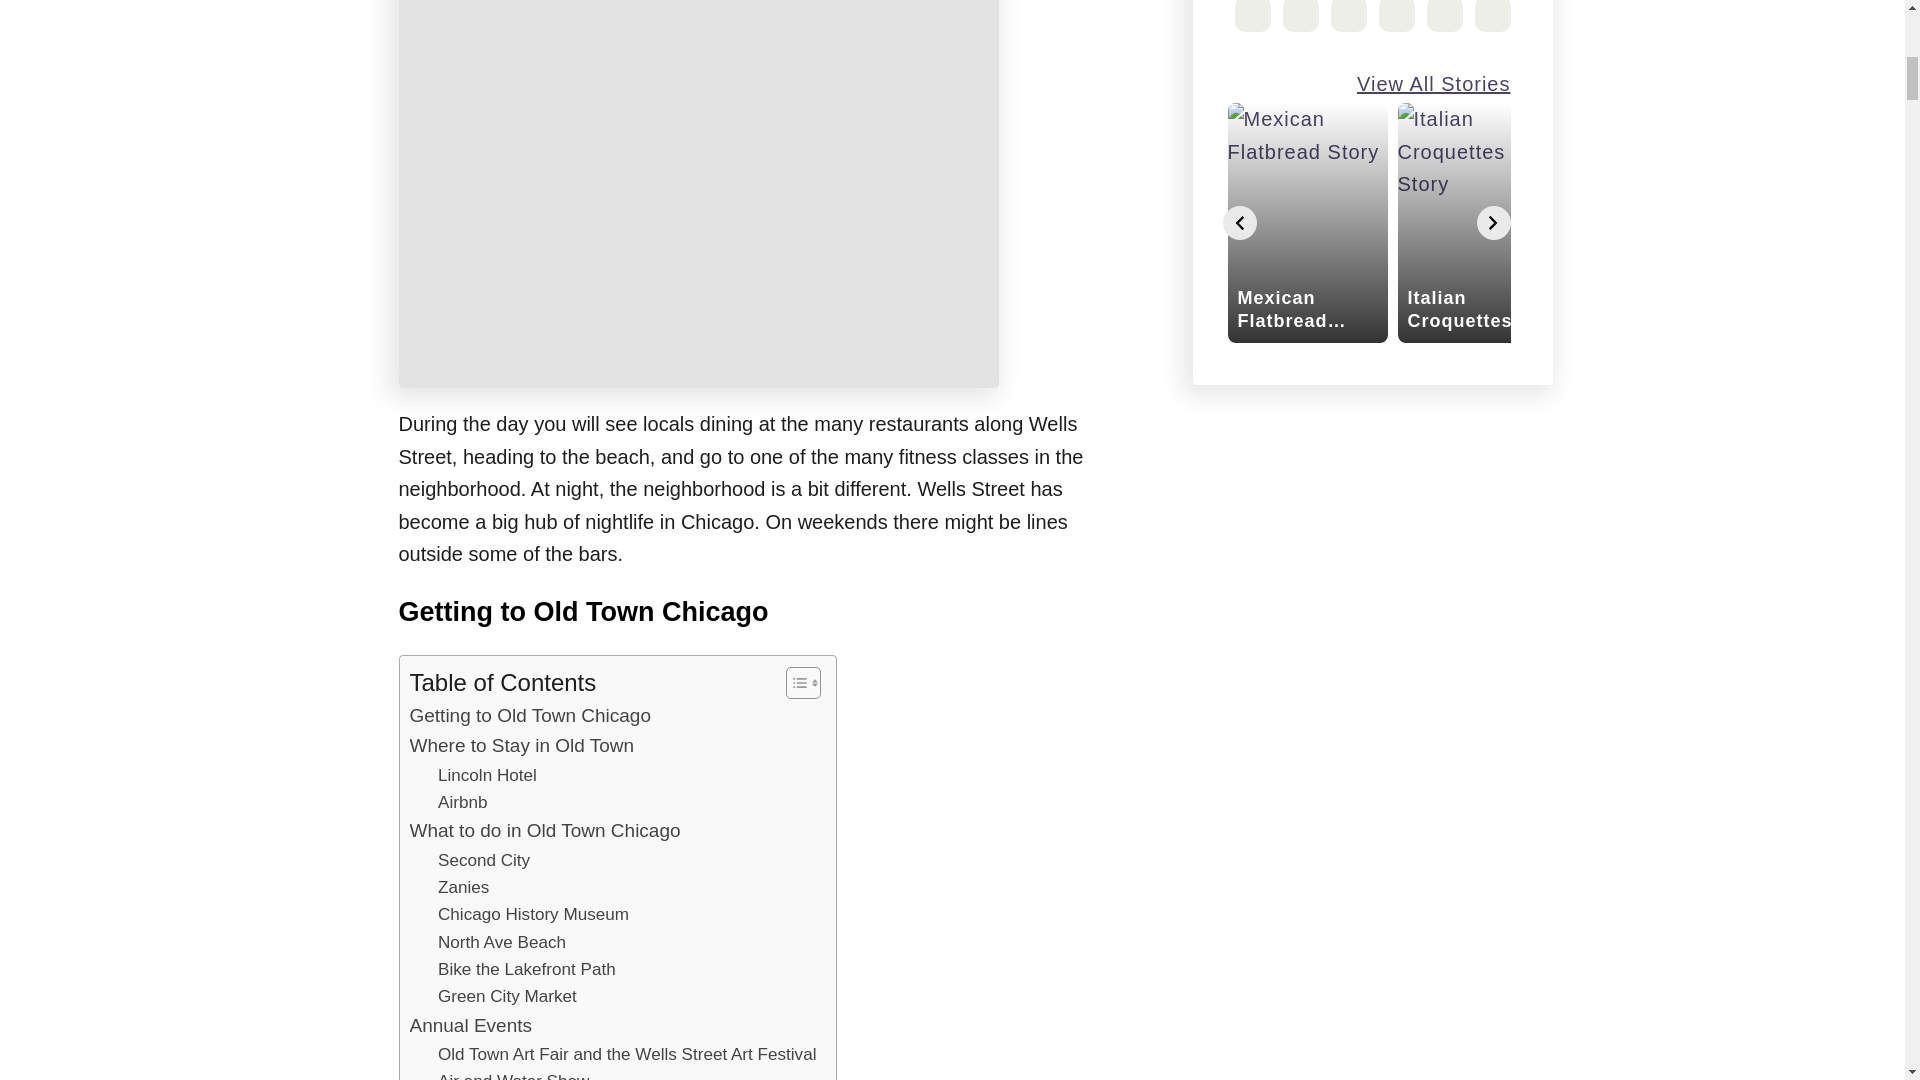  What do you see at coordinates (483, 860) in the screenshot?
I see `Second City` at bounding box center [483, 860].